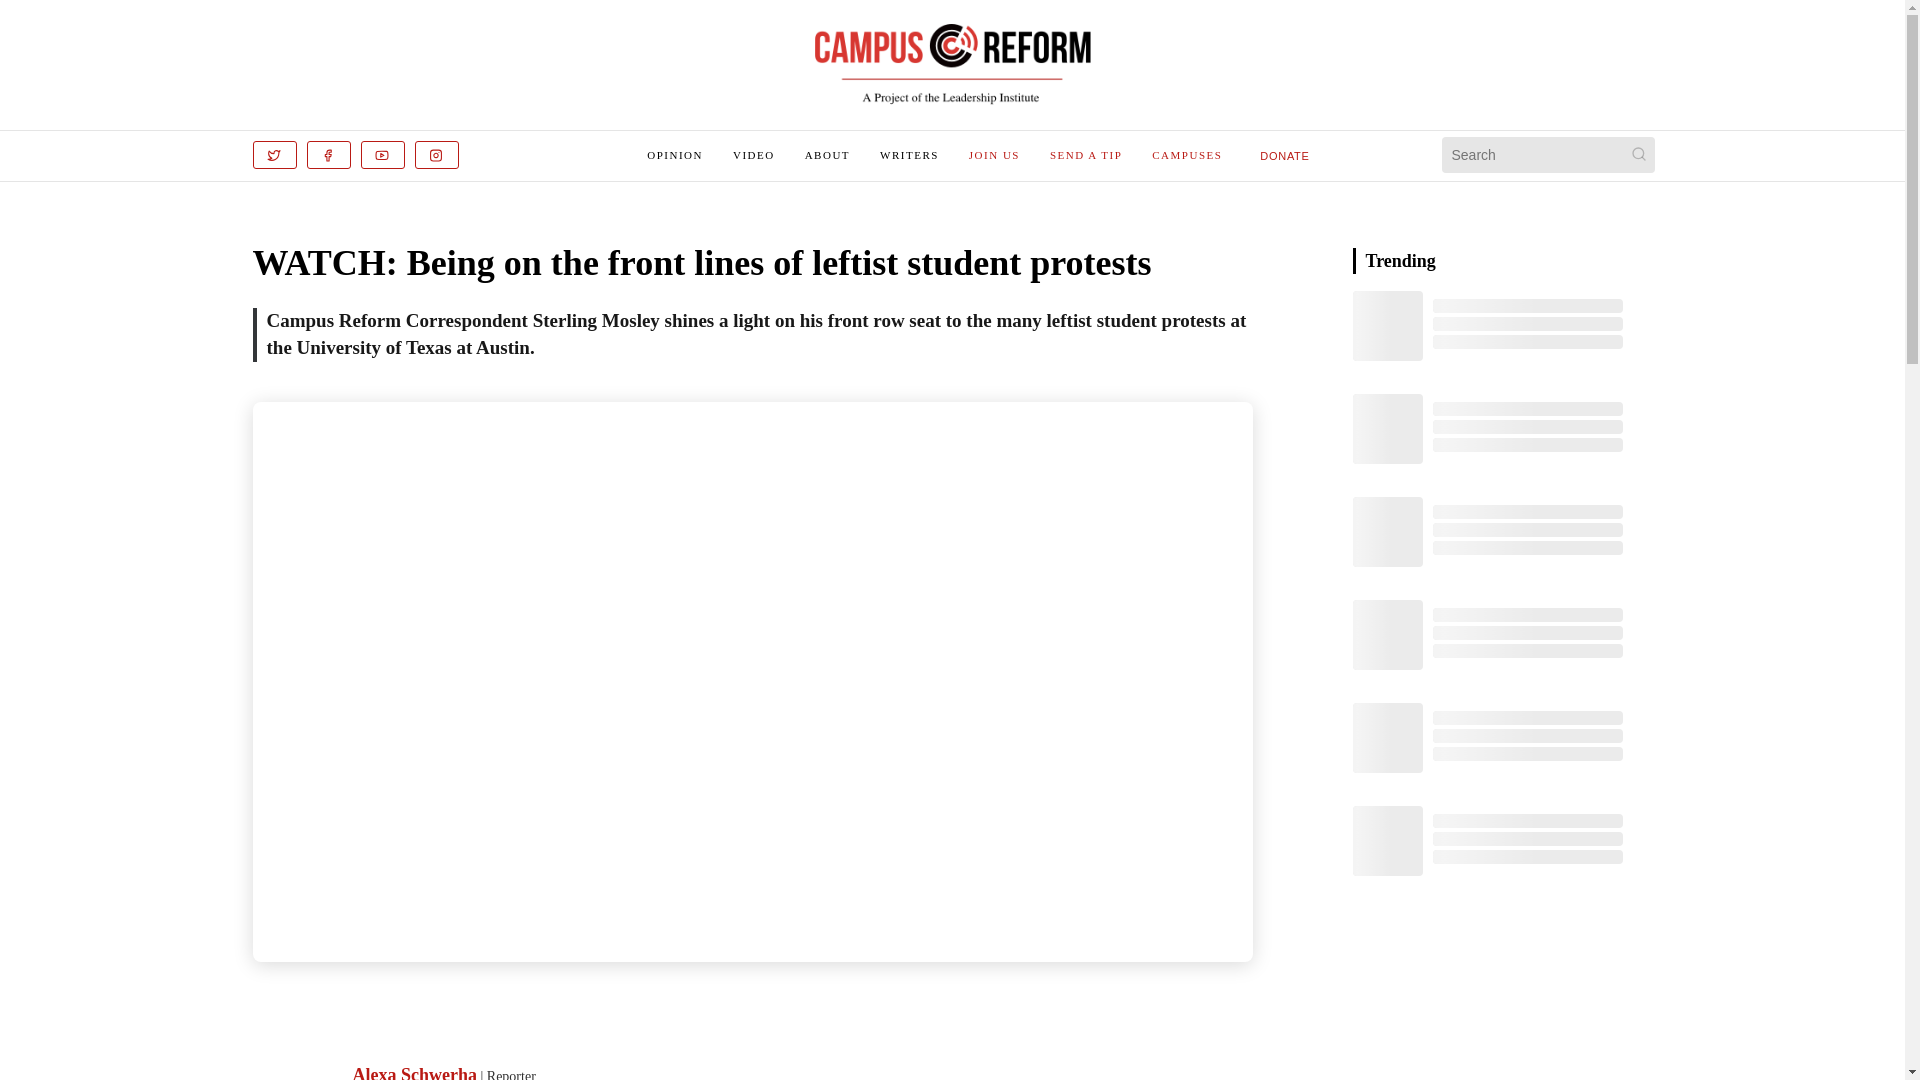 Image resolution: width=1920 pixels, height=1080 pixels. Describe the element at coordinates (1285, 155) in the screenshot. I see `DONATE` at that location.